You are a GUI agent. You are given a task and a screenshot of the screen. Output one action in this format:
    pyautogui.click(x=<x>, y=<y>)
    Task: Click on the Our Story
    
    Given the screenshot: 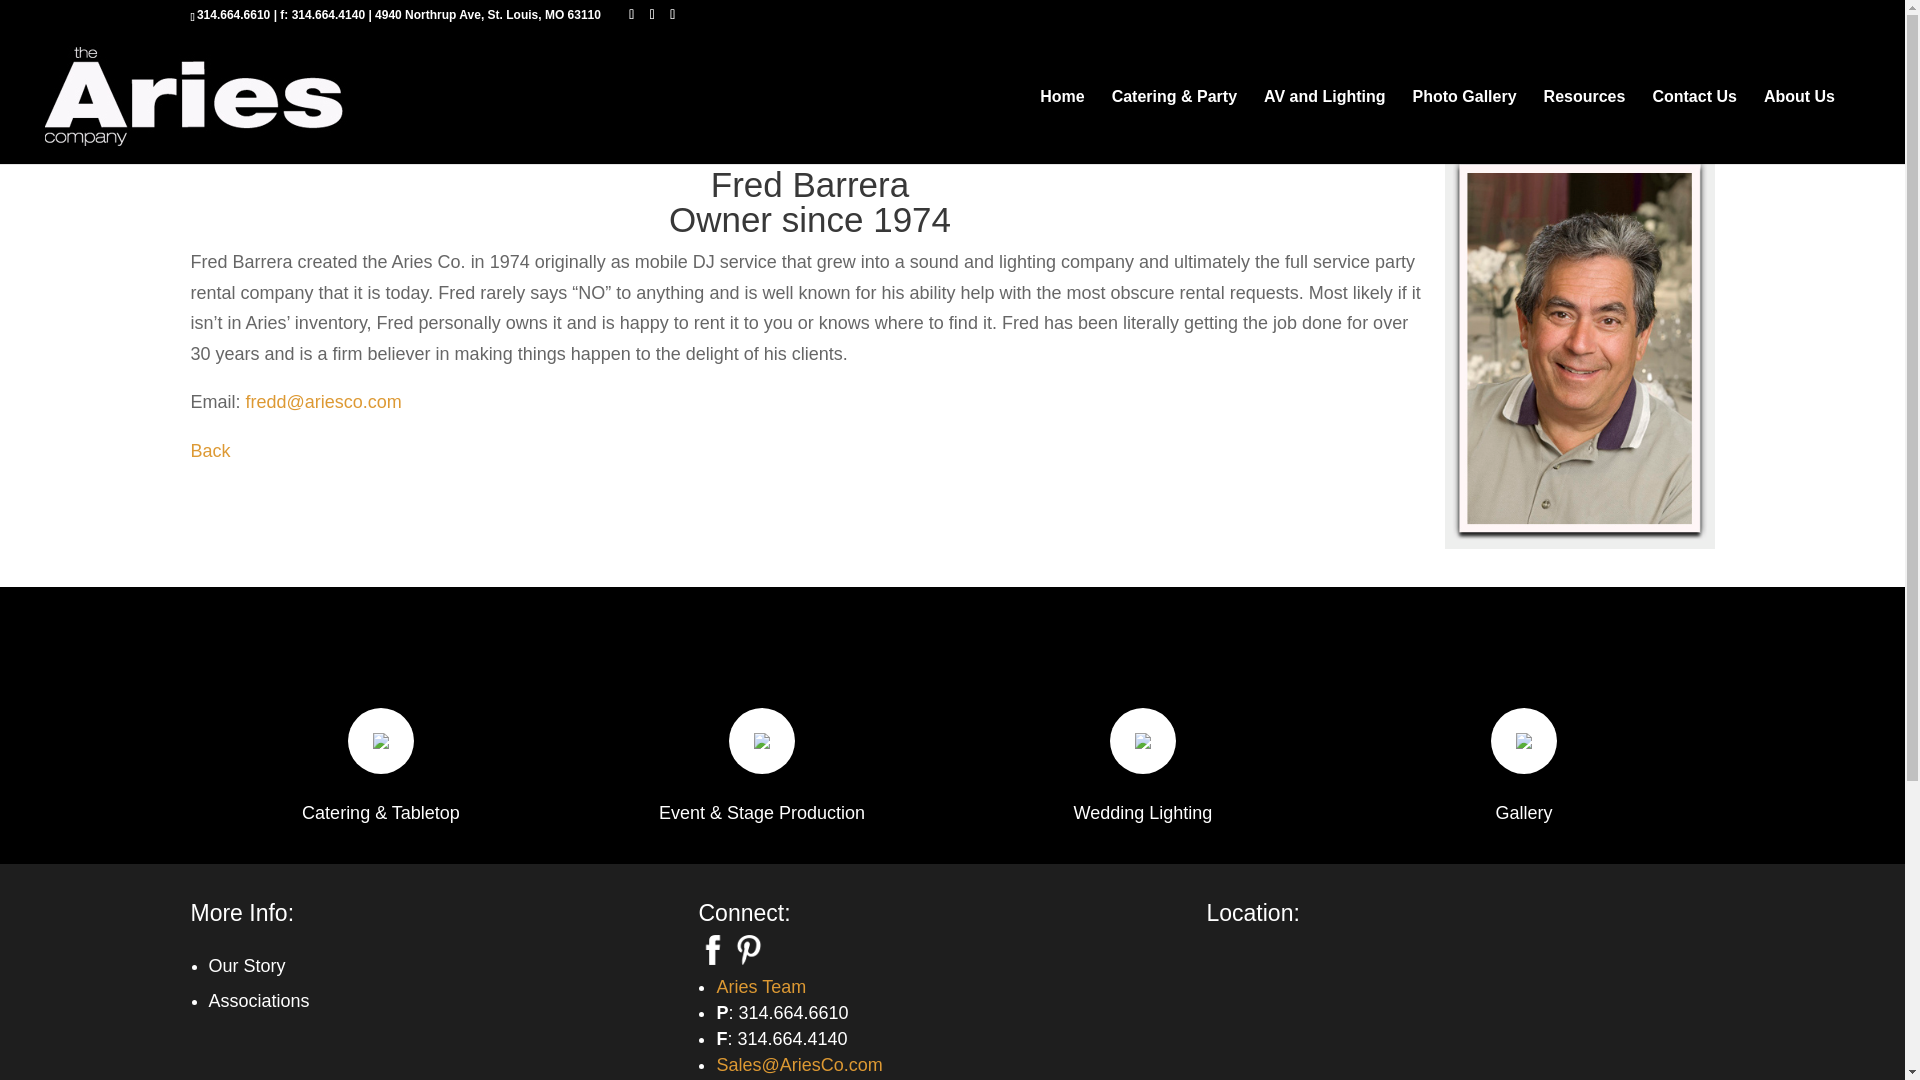 What is the action you would take?
    pyautogui.click(x=246, y=966)
    